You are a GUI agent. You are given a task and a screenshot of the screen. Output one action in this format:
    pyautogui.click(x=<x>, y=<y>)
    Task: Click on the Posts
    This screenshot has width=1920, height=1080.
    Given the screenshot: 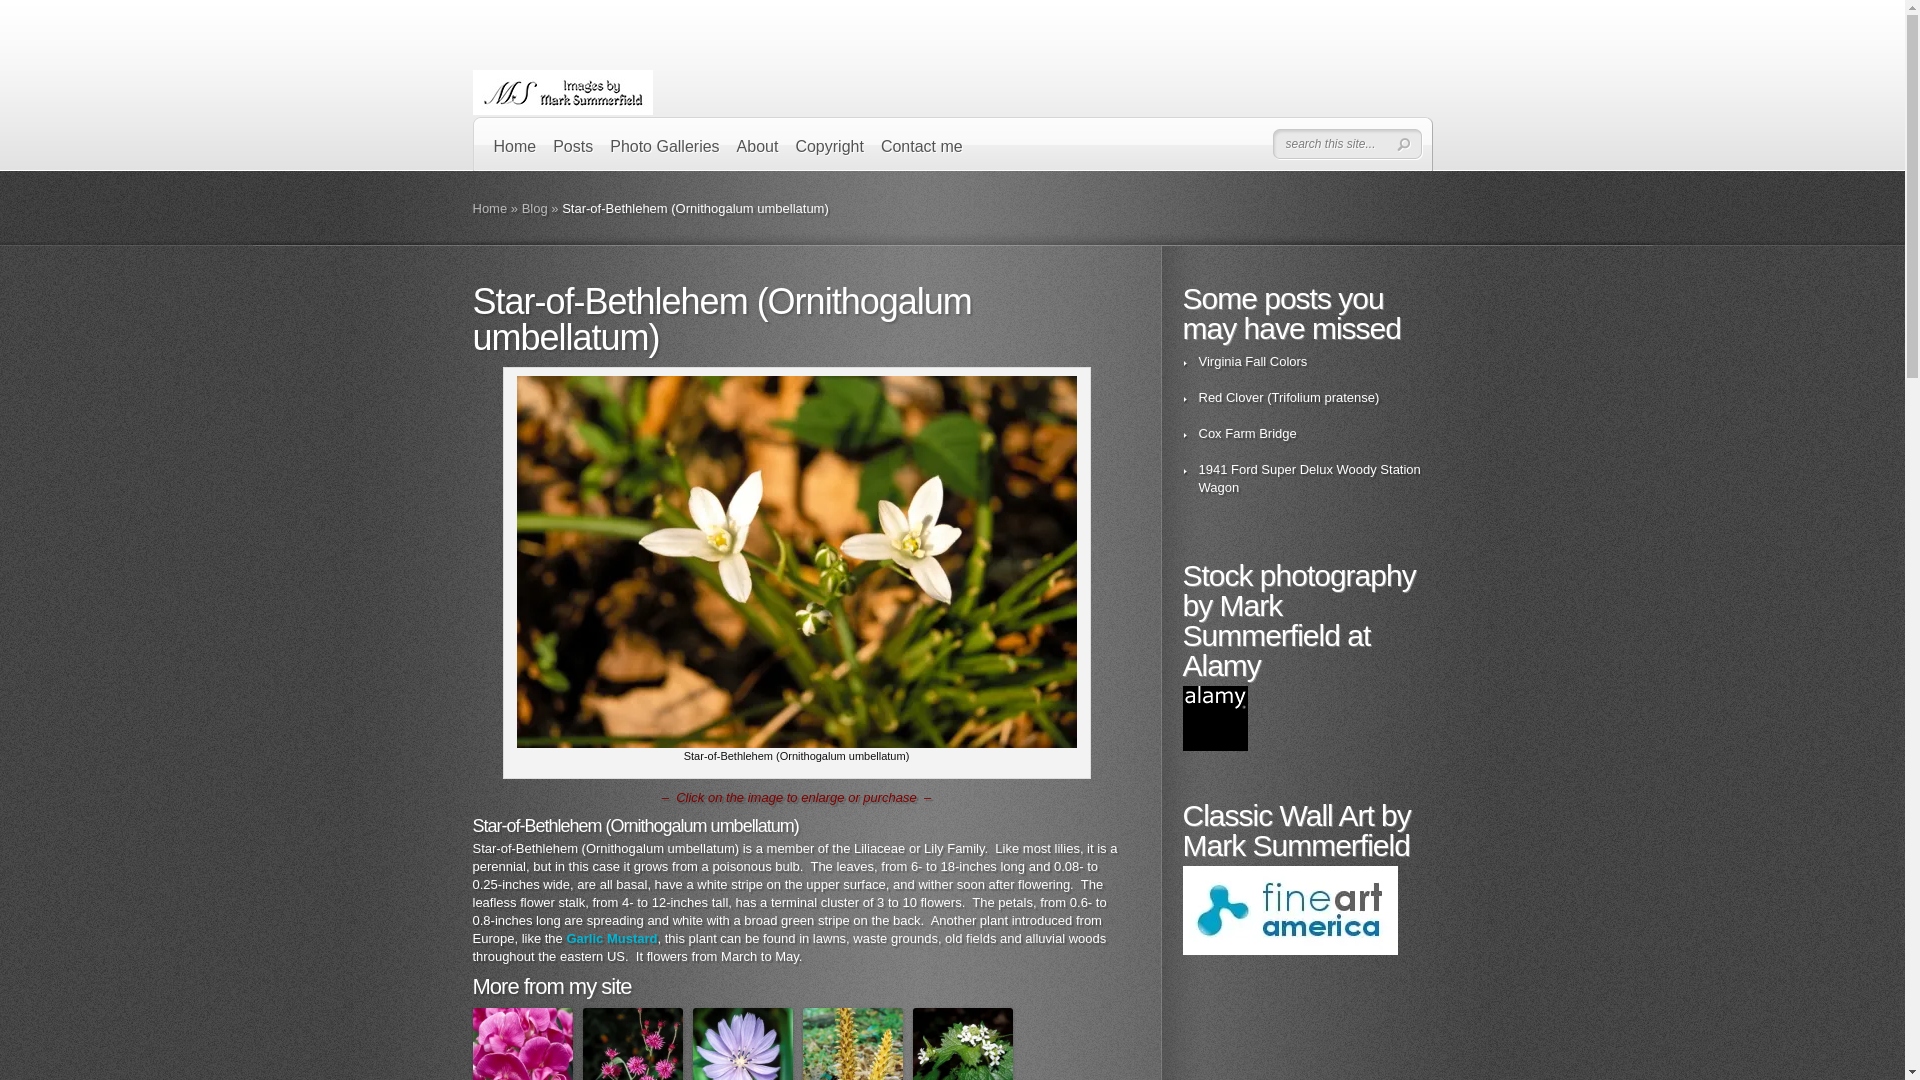 What is the action you would take?
    pyautogui.click(x=572, y=152)
    